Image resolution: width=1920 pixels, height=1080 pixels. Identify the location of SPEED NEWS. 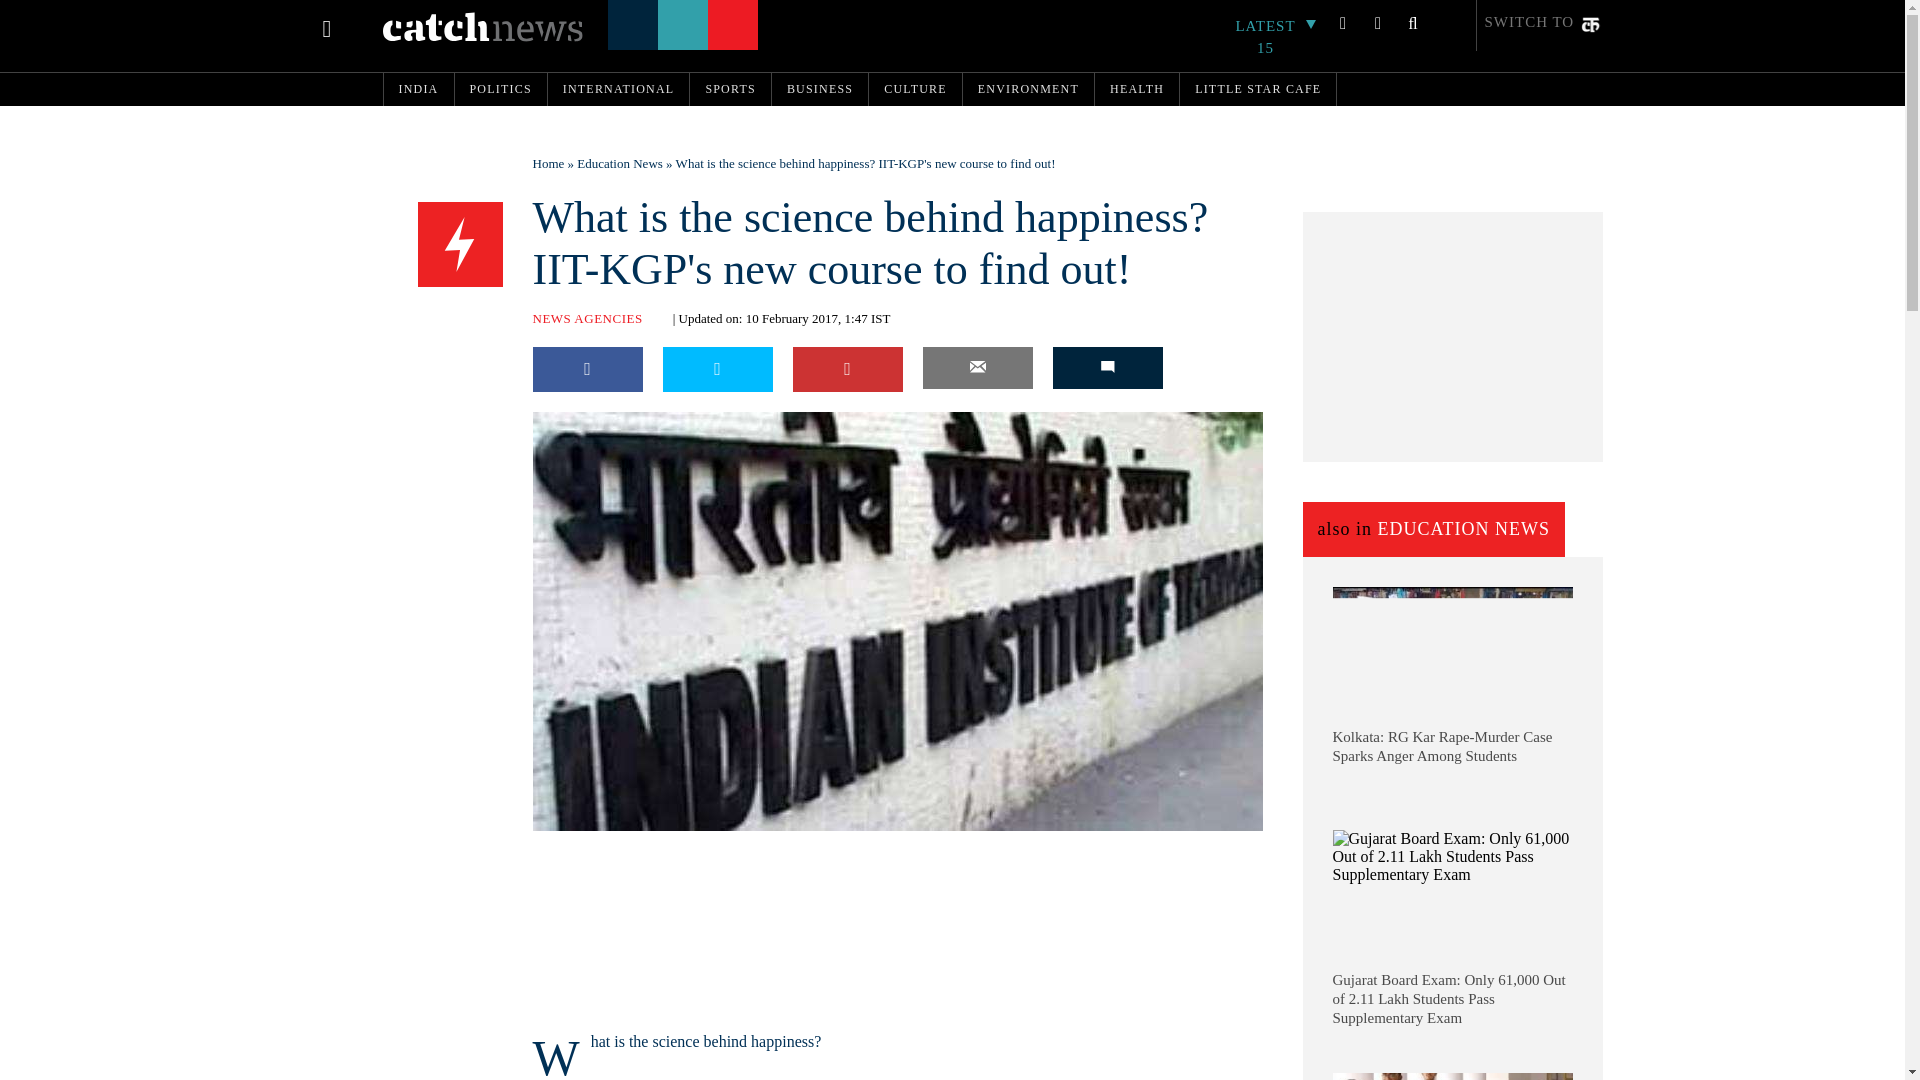
(460, 245).